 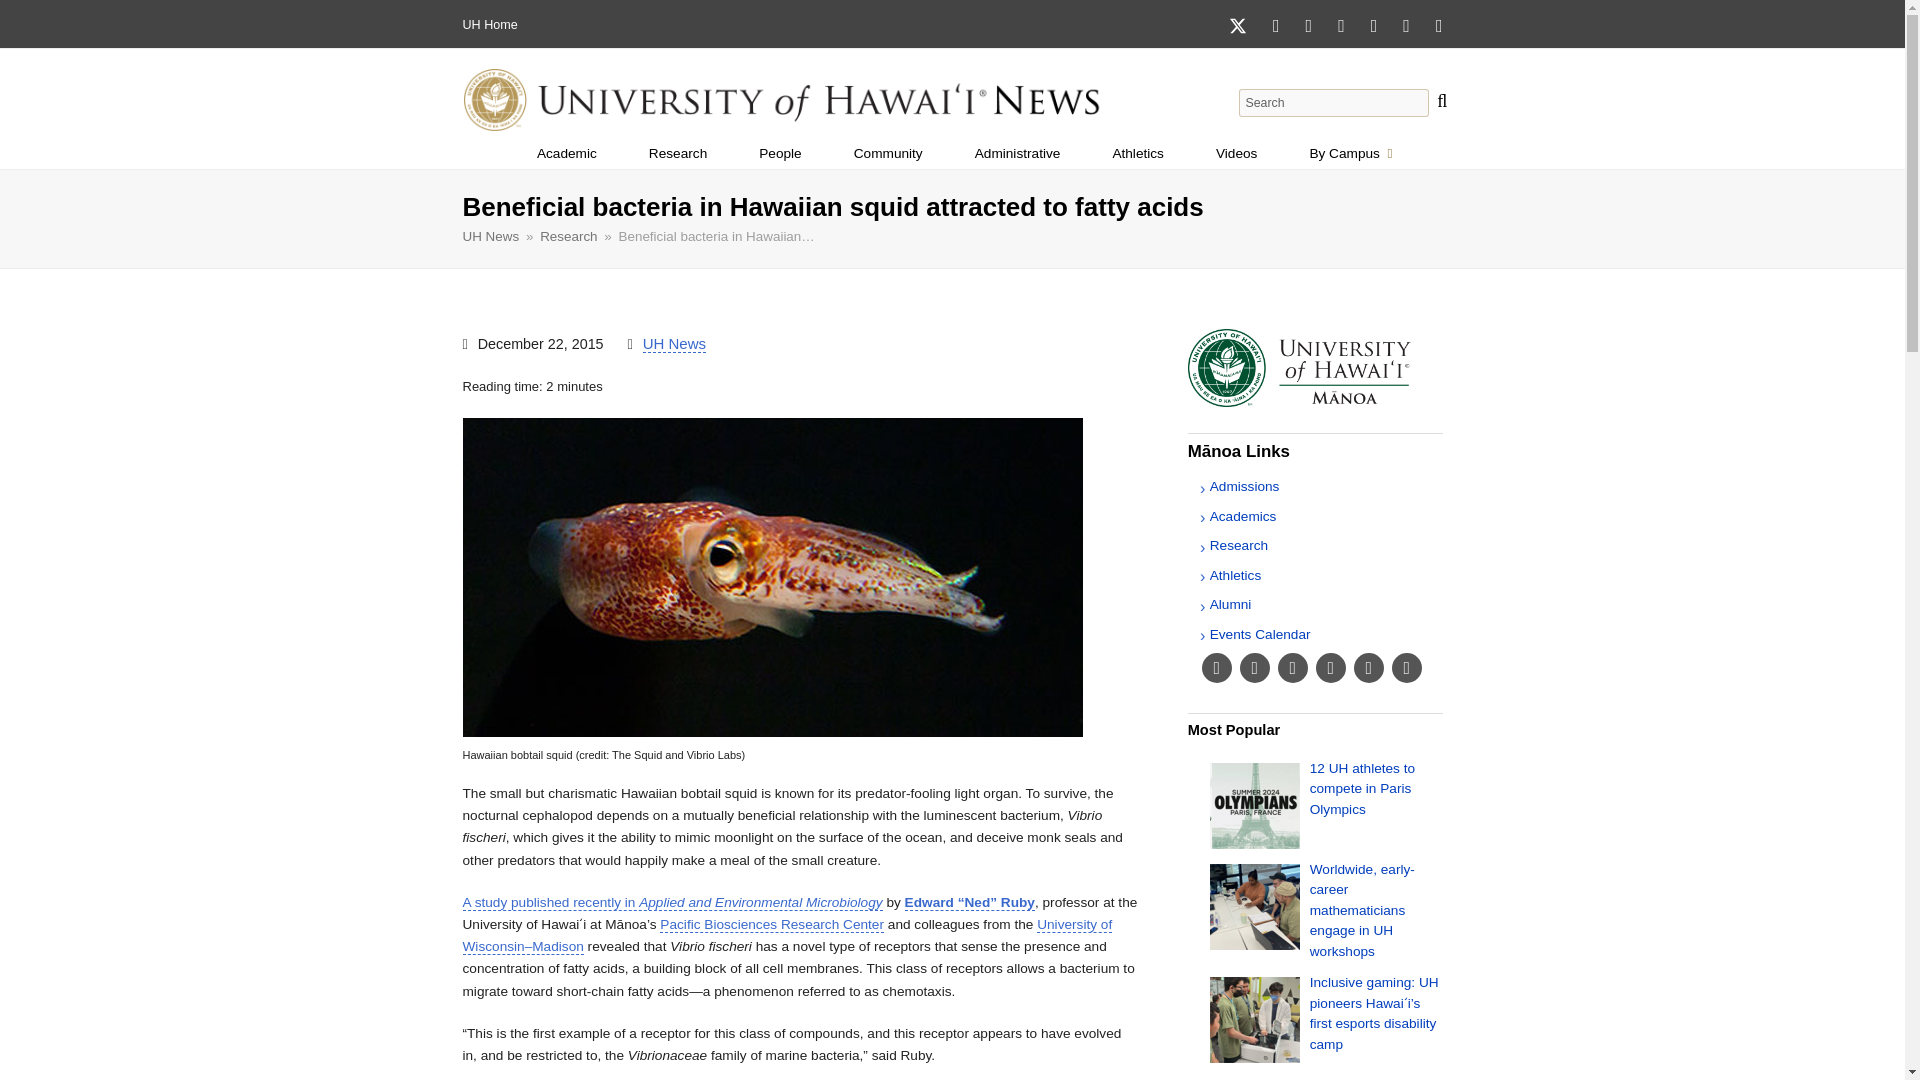 What do you see at coordinates (471, 25) in the screenshot?
I see `12 UH athletes to compete in Paris Olympics` at bounding box center [471, 25].